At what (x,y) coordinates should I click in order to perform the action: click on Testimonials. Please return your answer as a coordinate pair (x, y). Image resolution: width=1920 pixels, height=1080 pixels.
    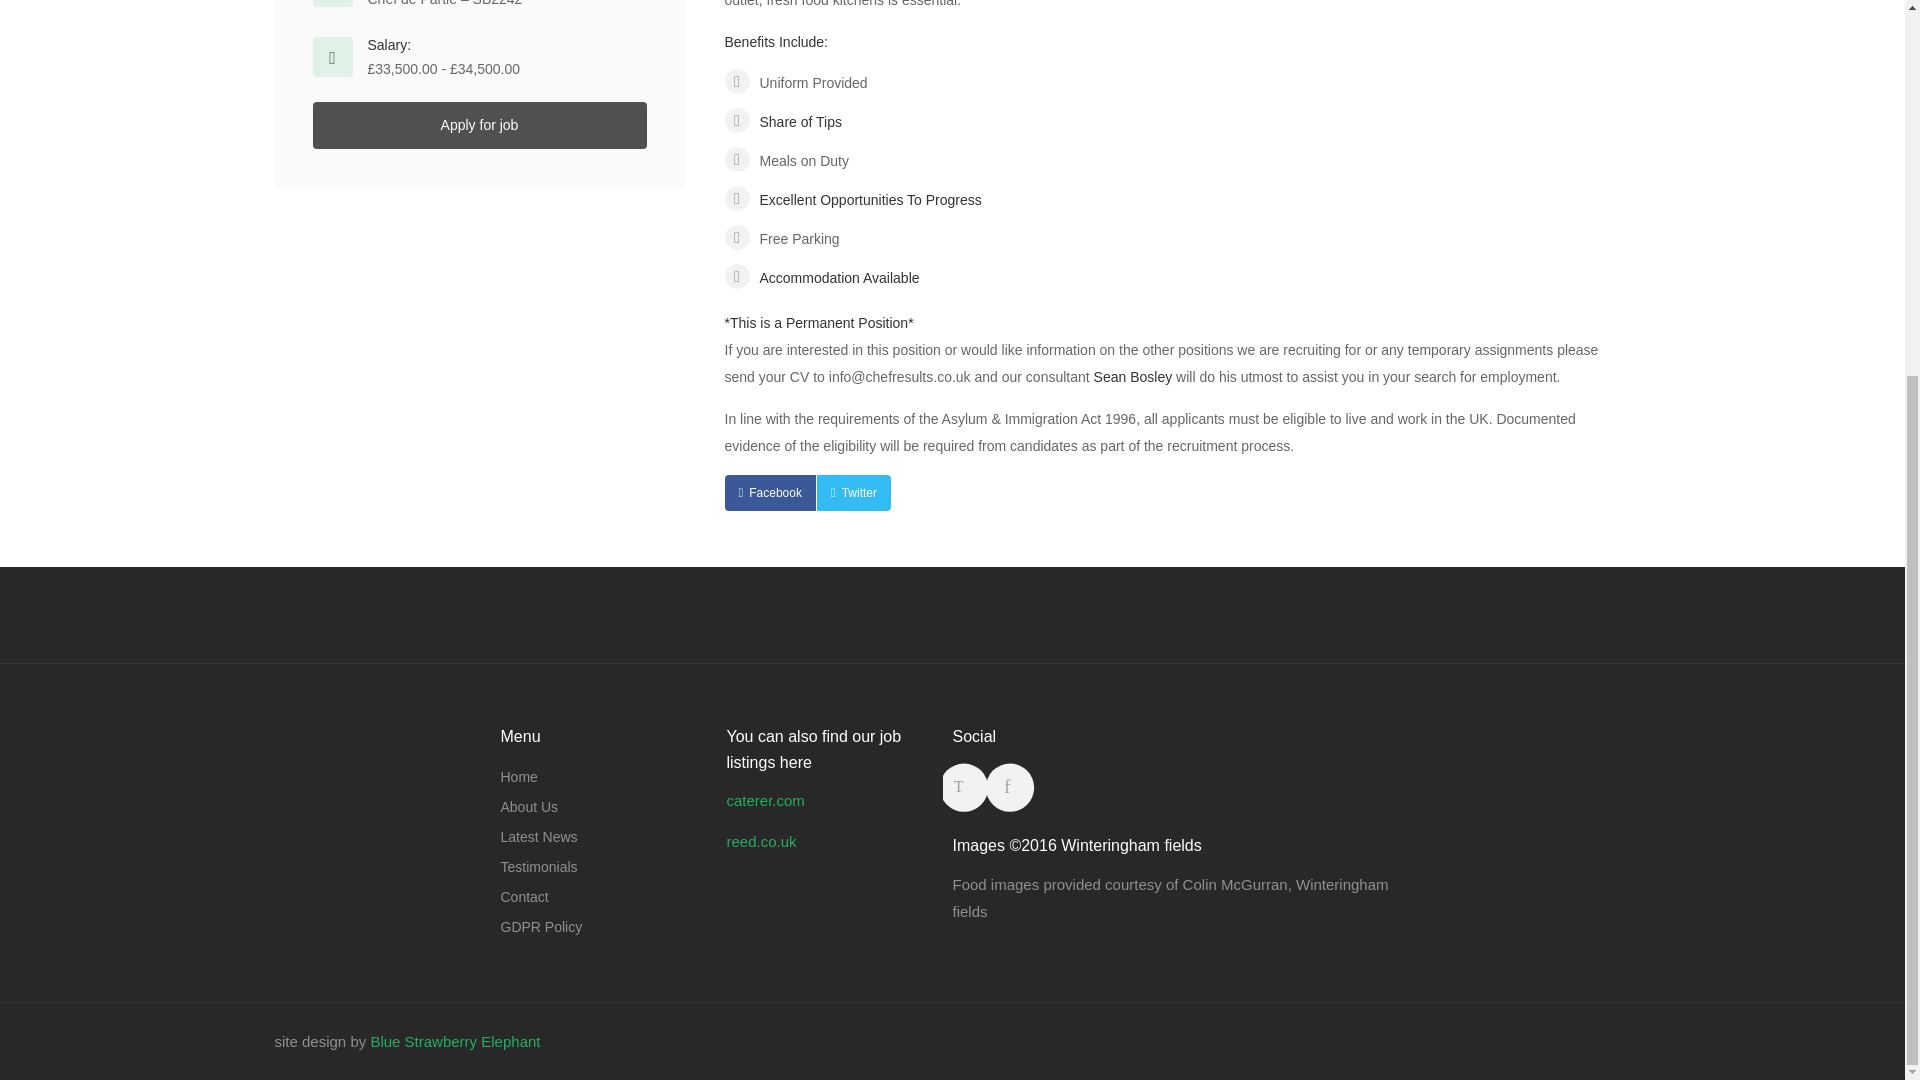
    Looking at the image, I should click on (538, 867).